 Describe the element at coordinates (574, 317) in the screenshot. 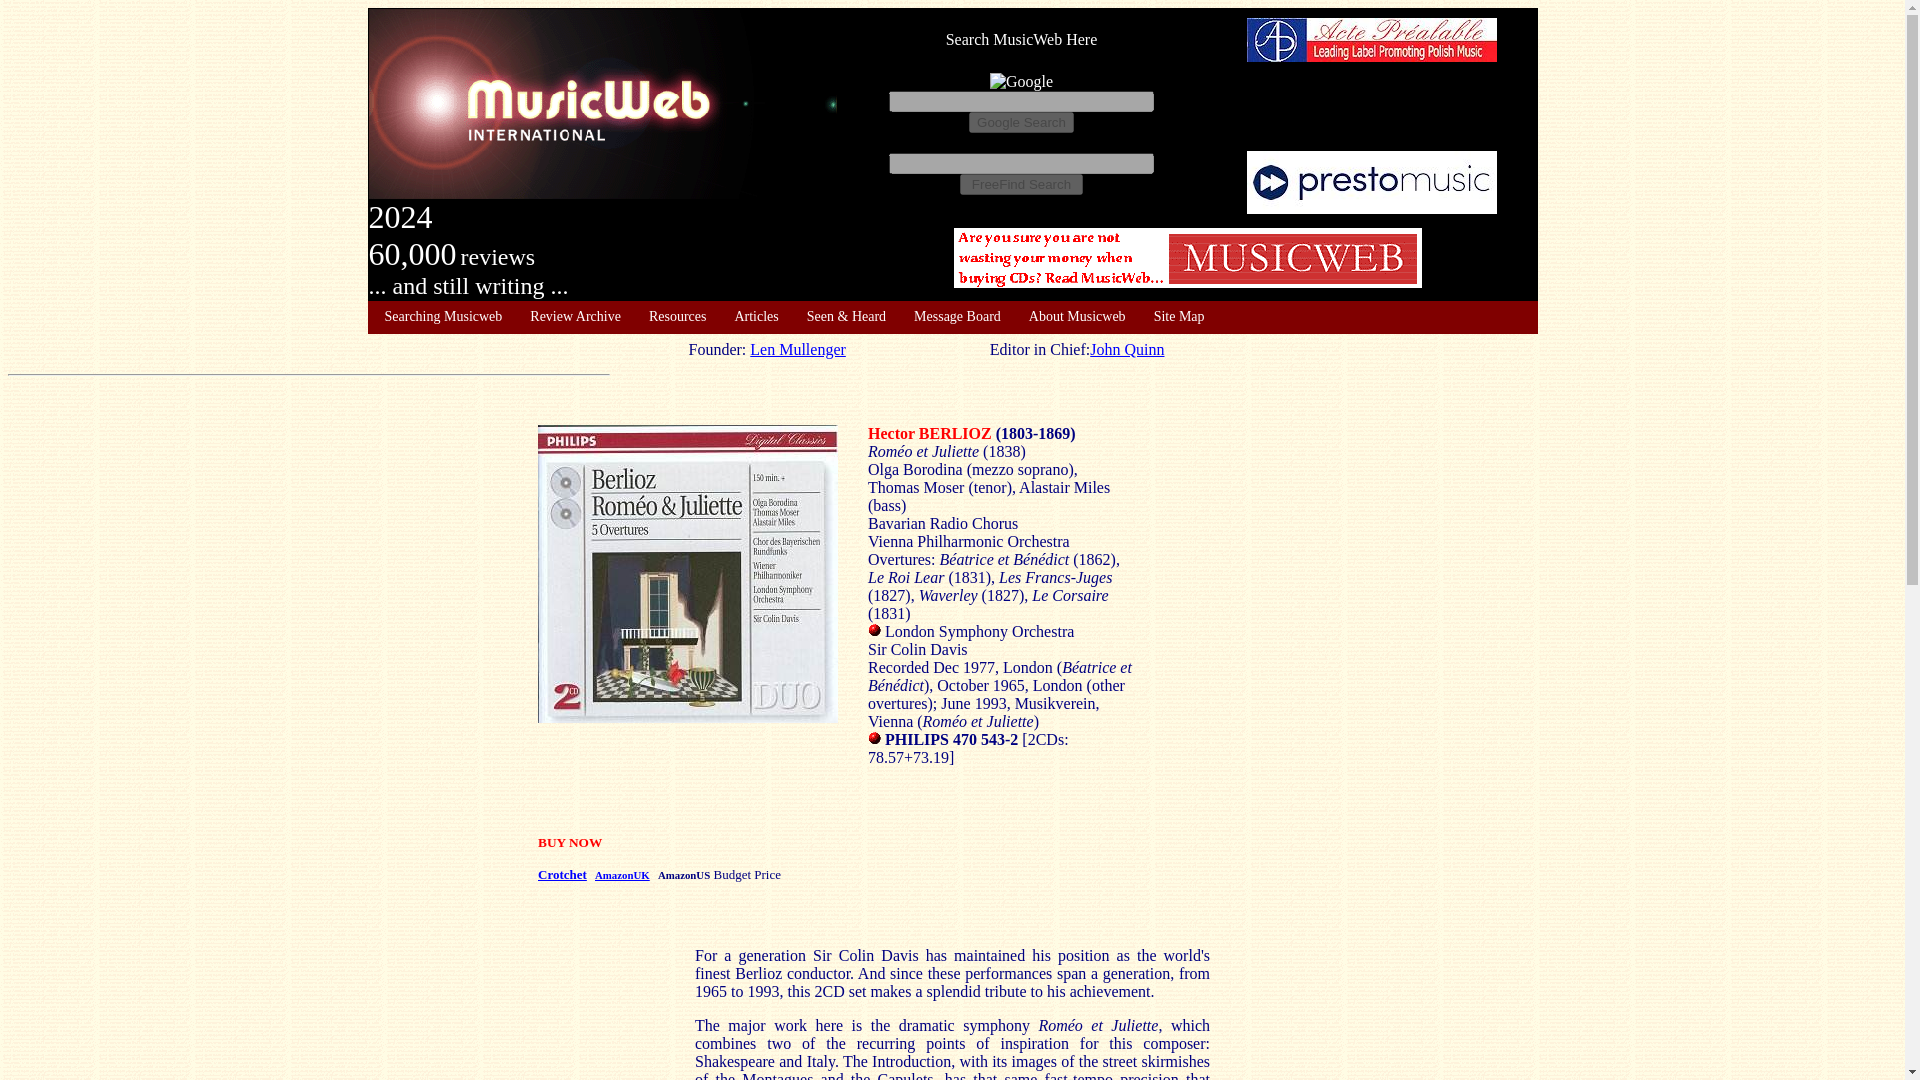

I see `Review Archive` at that location.